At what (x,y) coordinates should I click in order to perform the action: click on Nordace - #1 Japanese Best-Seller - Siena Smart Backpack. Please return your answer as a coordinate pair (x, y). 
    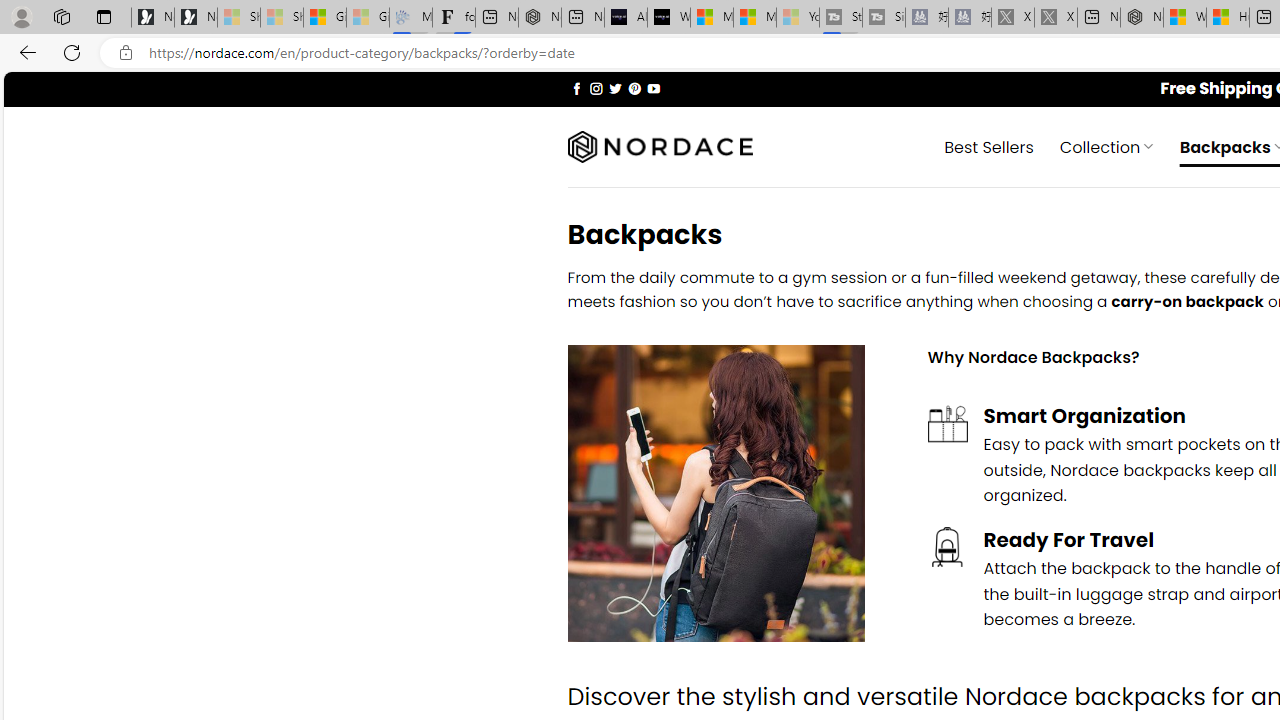
    Looking at the image, I should click on (539, 18).